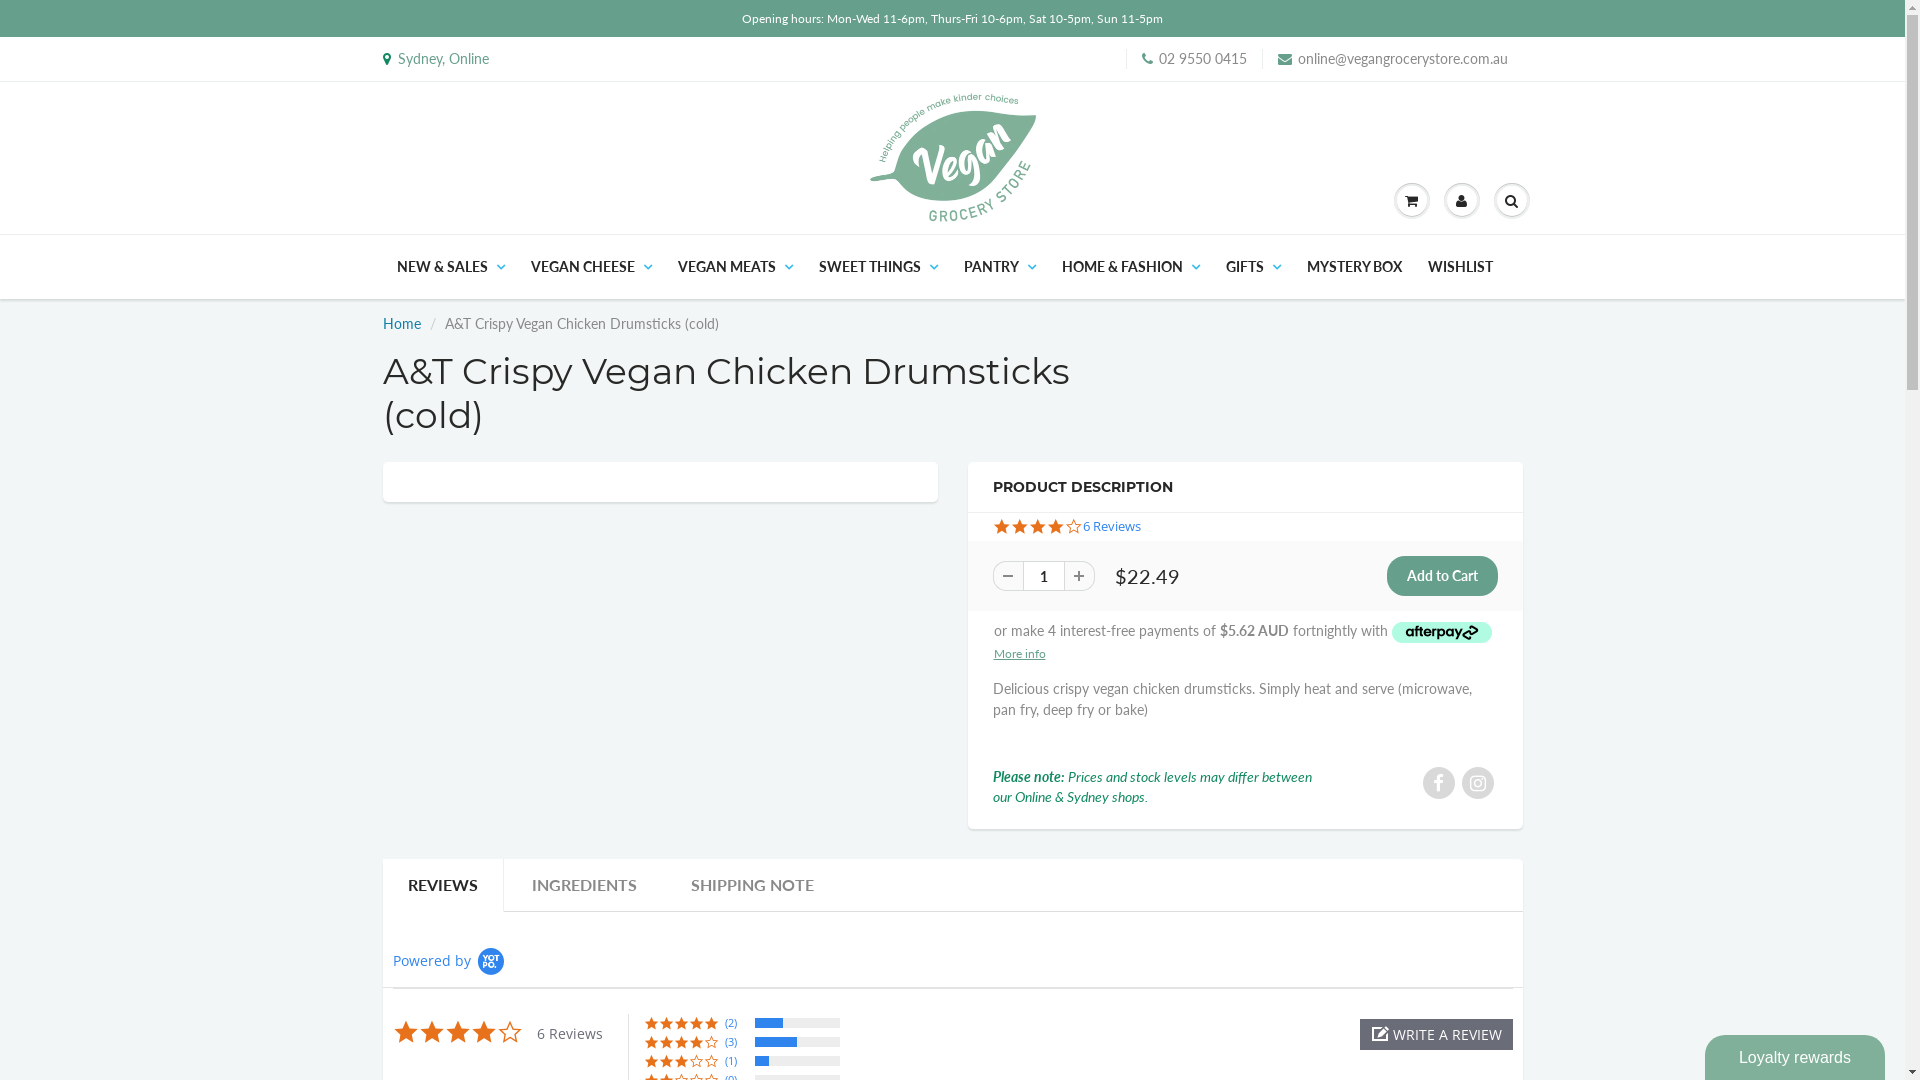  Describe the element at coordinates (1354, 267) in the screenshot. I see `MYSTERY BOX` at that location.